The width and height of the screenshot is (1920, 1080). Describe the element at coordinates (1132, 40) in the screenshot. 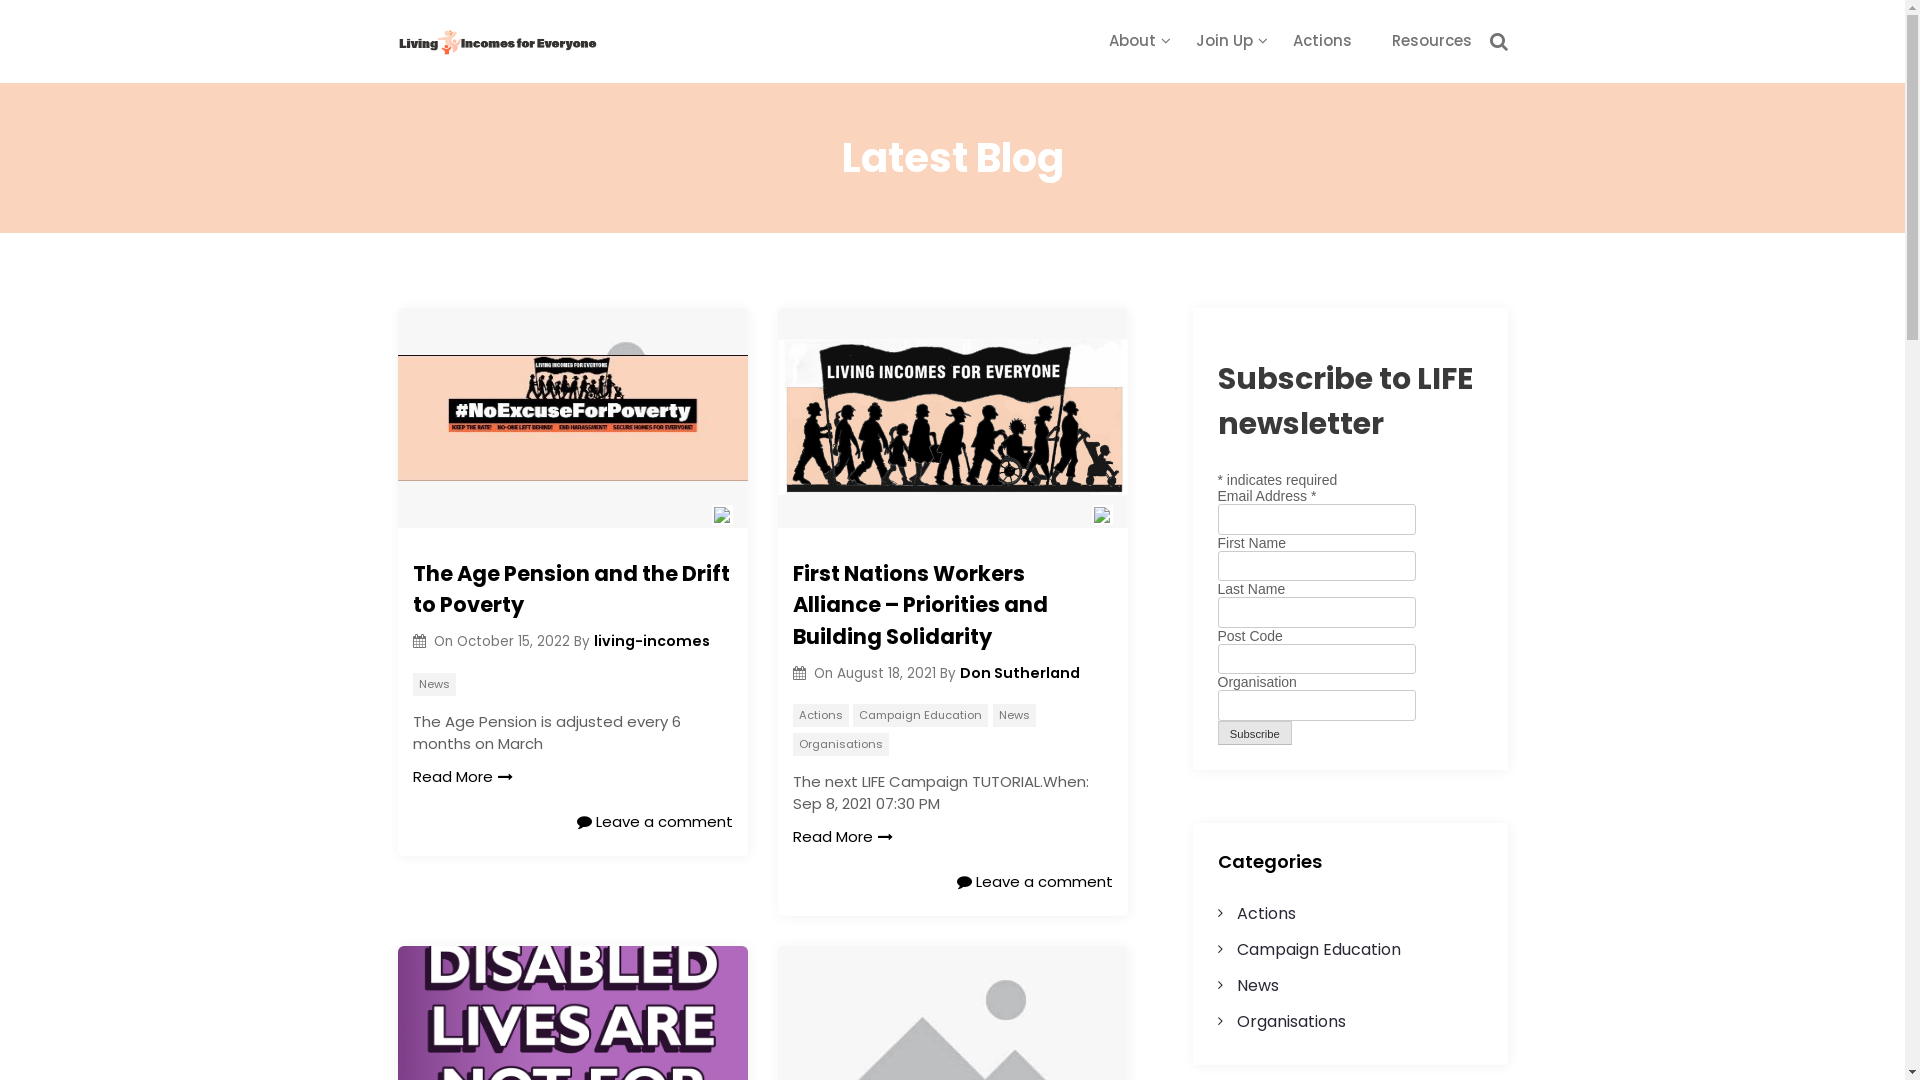

I see `About` at that location.